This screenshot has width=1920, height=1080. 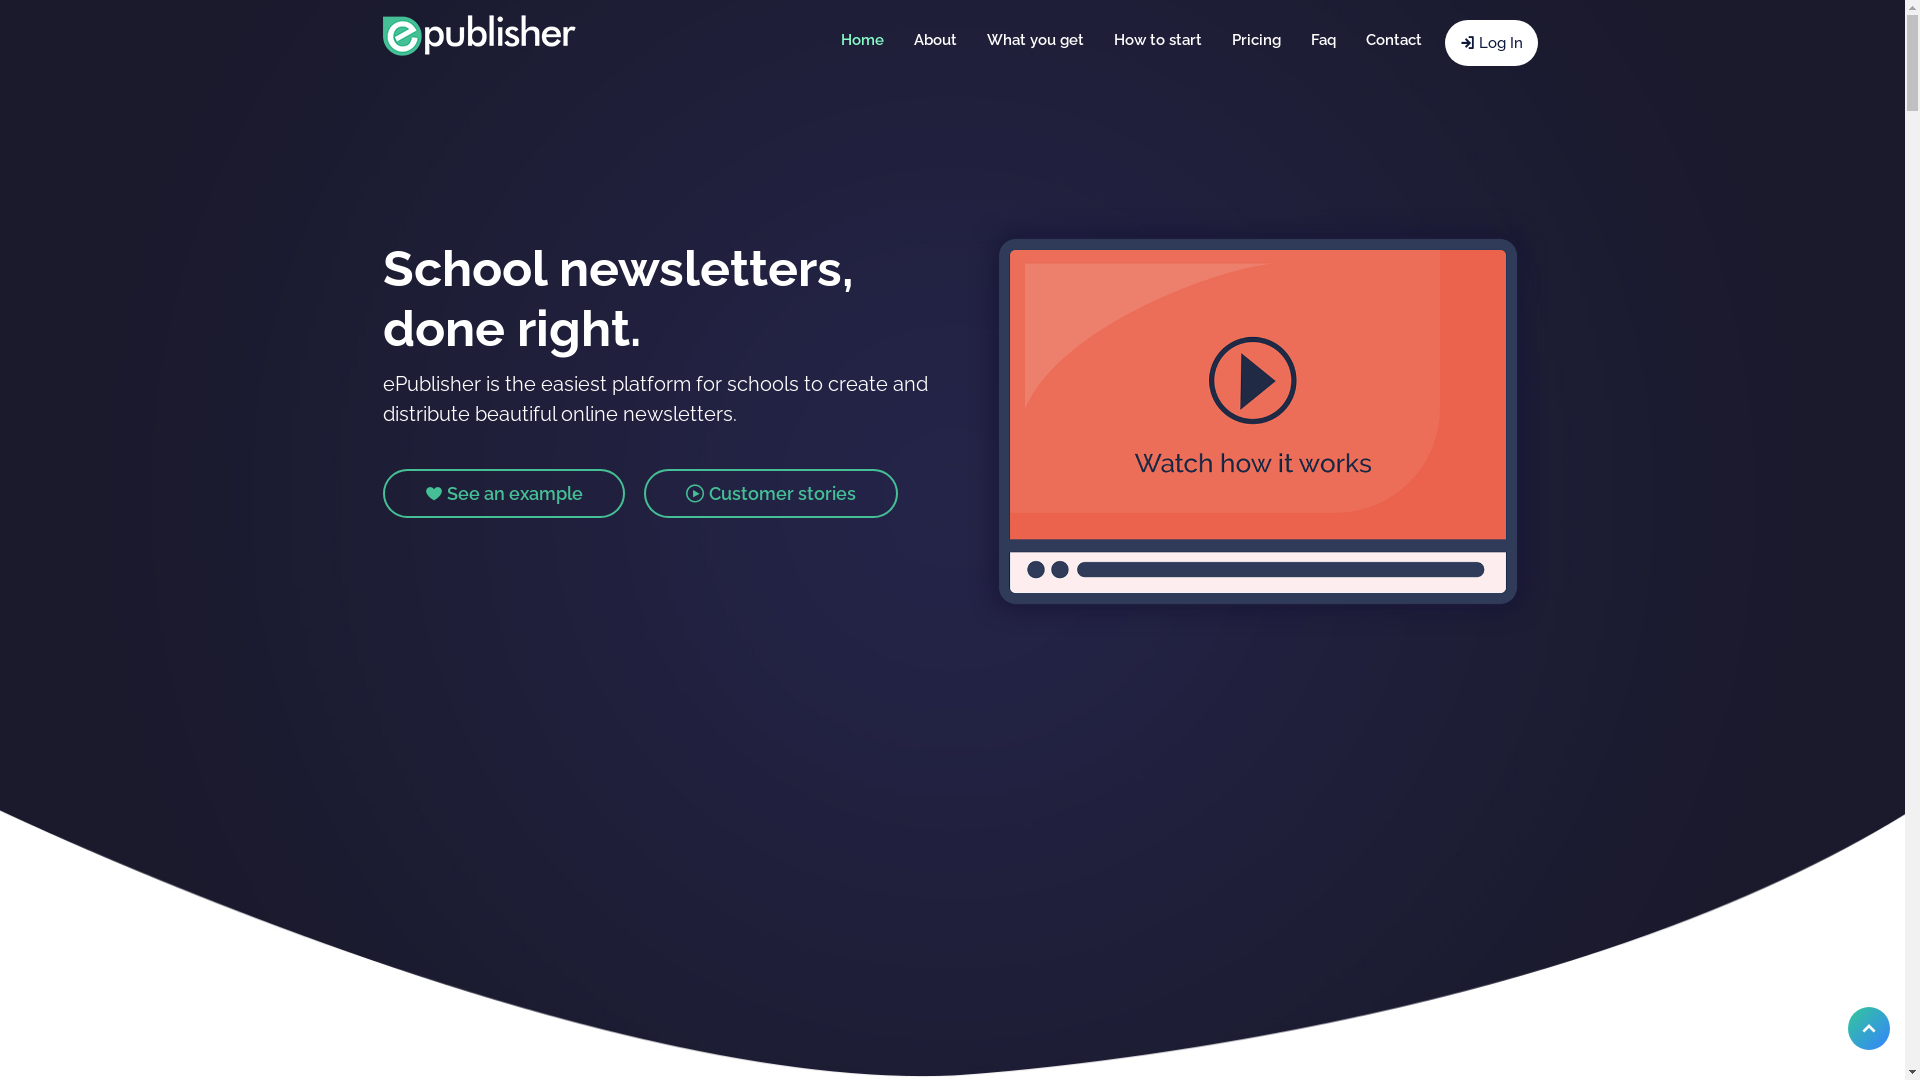 What do you see at coordinates (771, 494) in the screenshot?
I see `Customer stories` at bounding box center [771, 494].